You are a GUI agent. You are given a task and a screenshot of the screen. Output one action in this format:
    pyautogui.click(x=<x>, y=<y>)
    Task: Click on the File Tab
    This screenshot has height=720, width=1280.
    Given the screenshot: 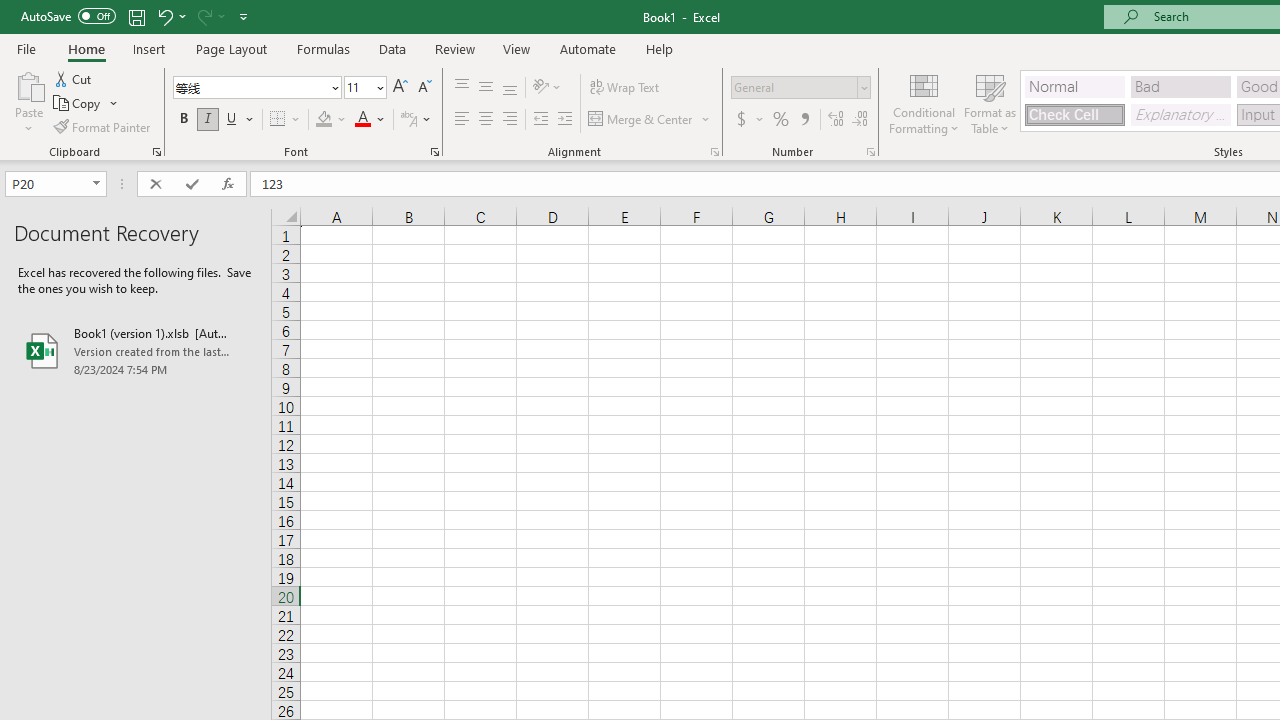 What is the action you would take?
    pyautogui.click(x=26, y=48)
    